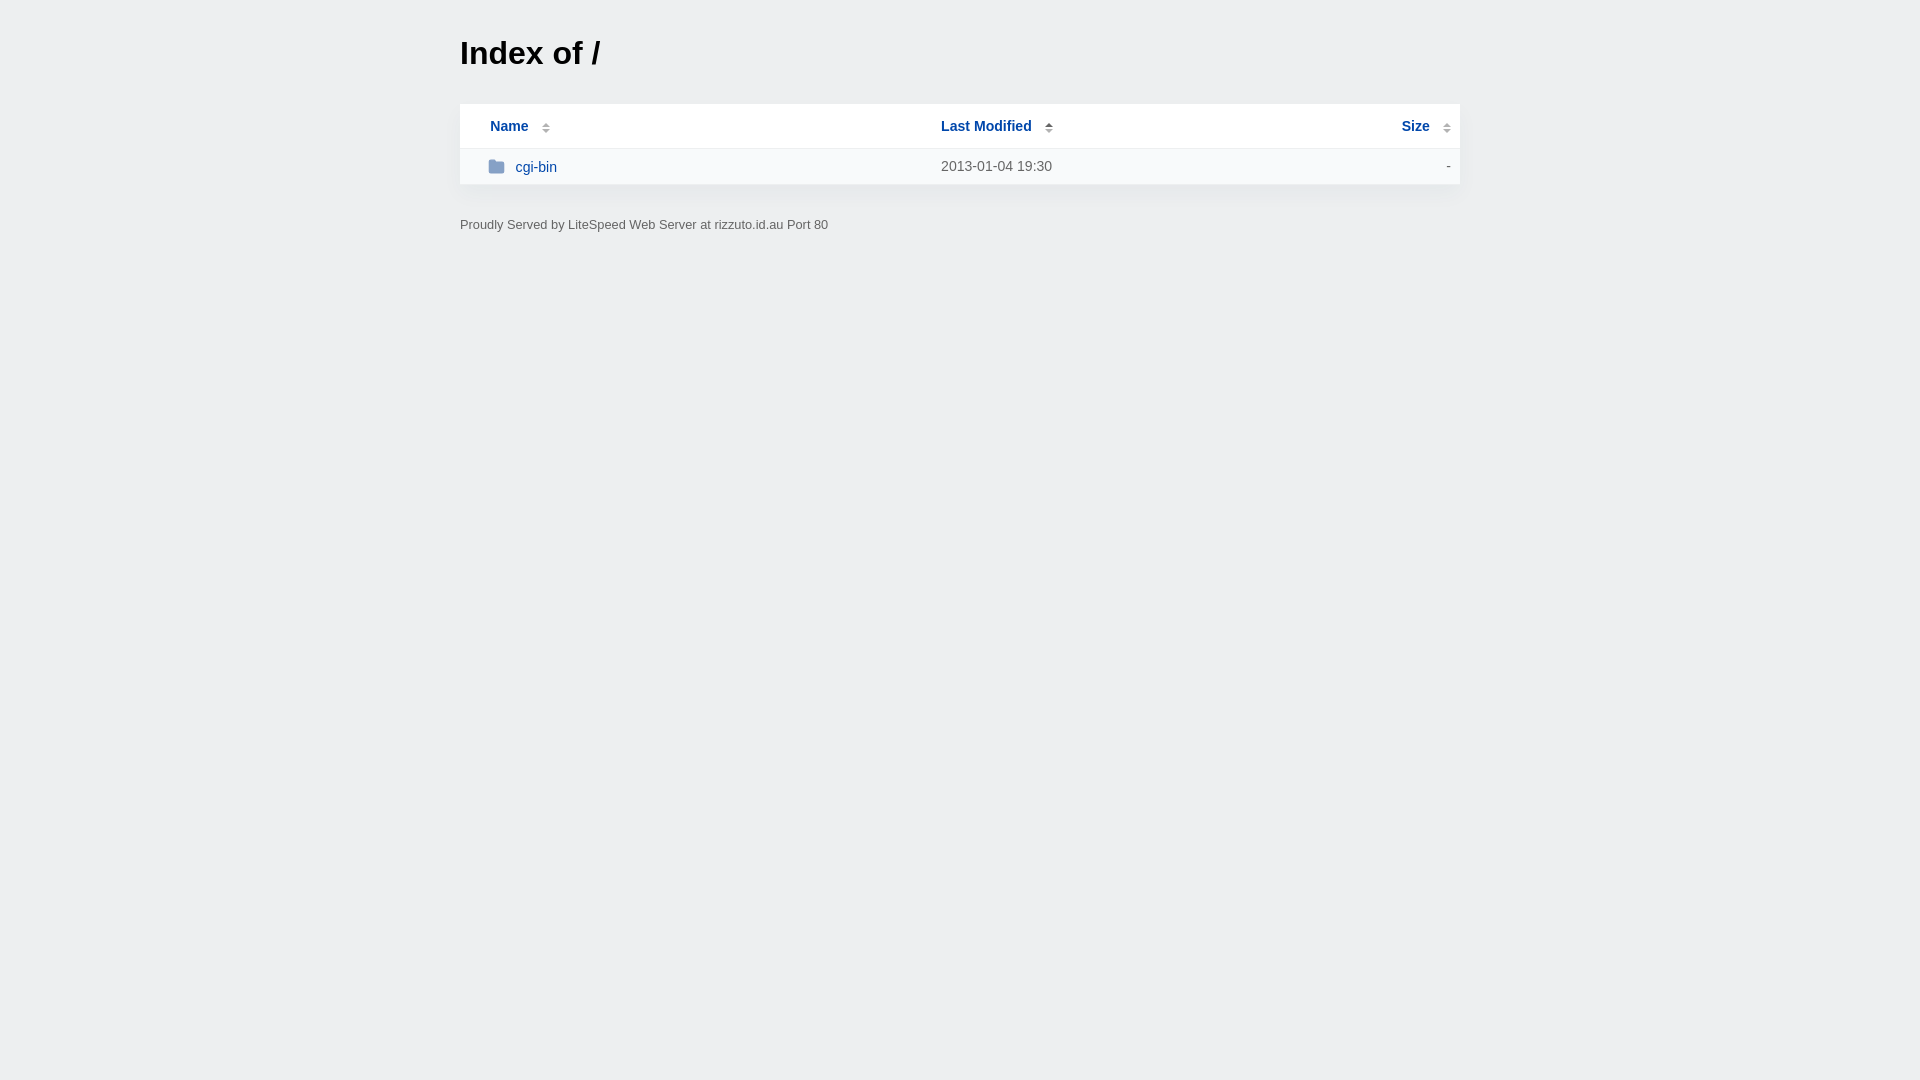 The width and height of the screenshot is (1920, 1080). I want to click on Name, so click(509, 126).